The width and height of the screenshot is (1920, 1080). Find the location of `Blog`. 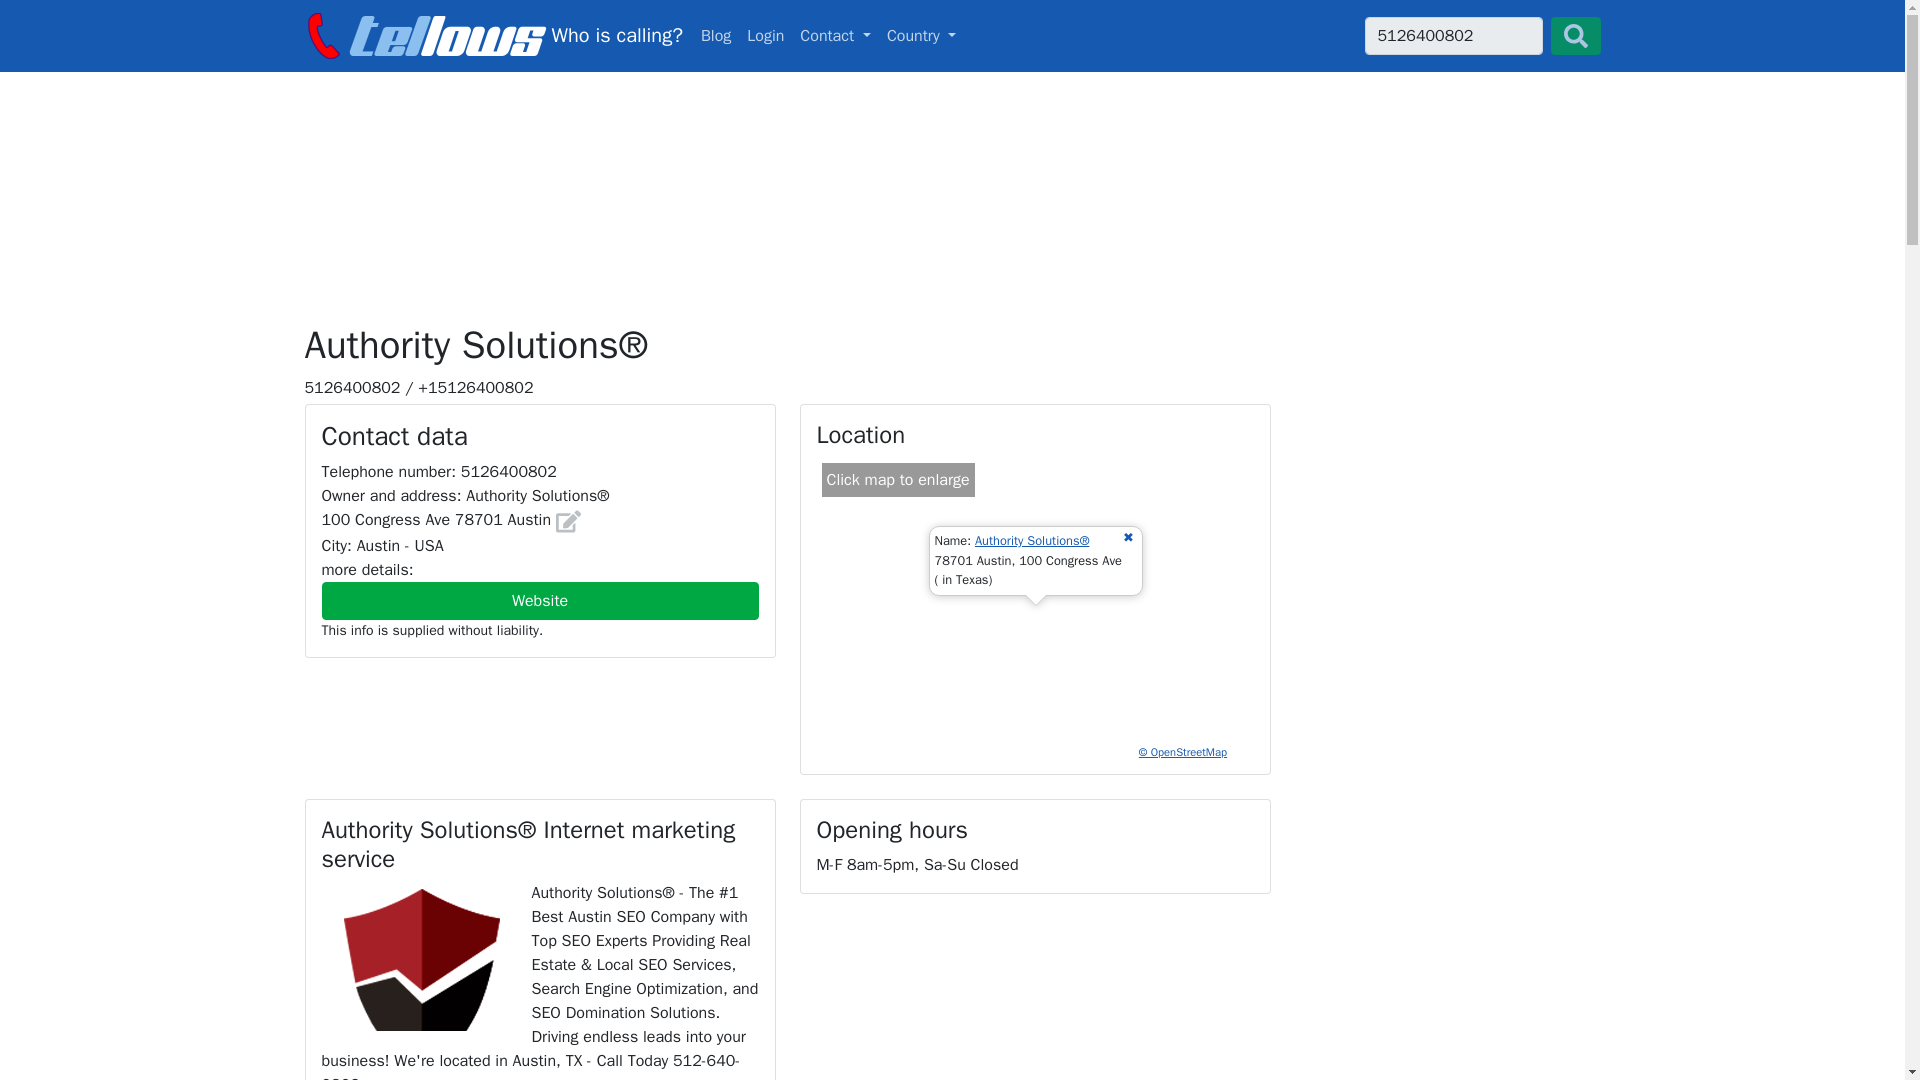

Blog is located at coordinates (716, 36).